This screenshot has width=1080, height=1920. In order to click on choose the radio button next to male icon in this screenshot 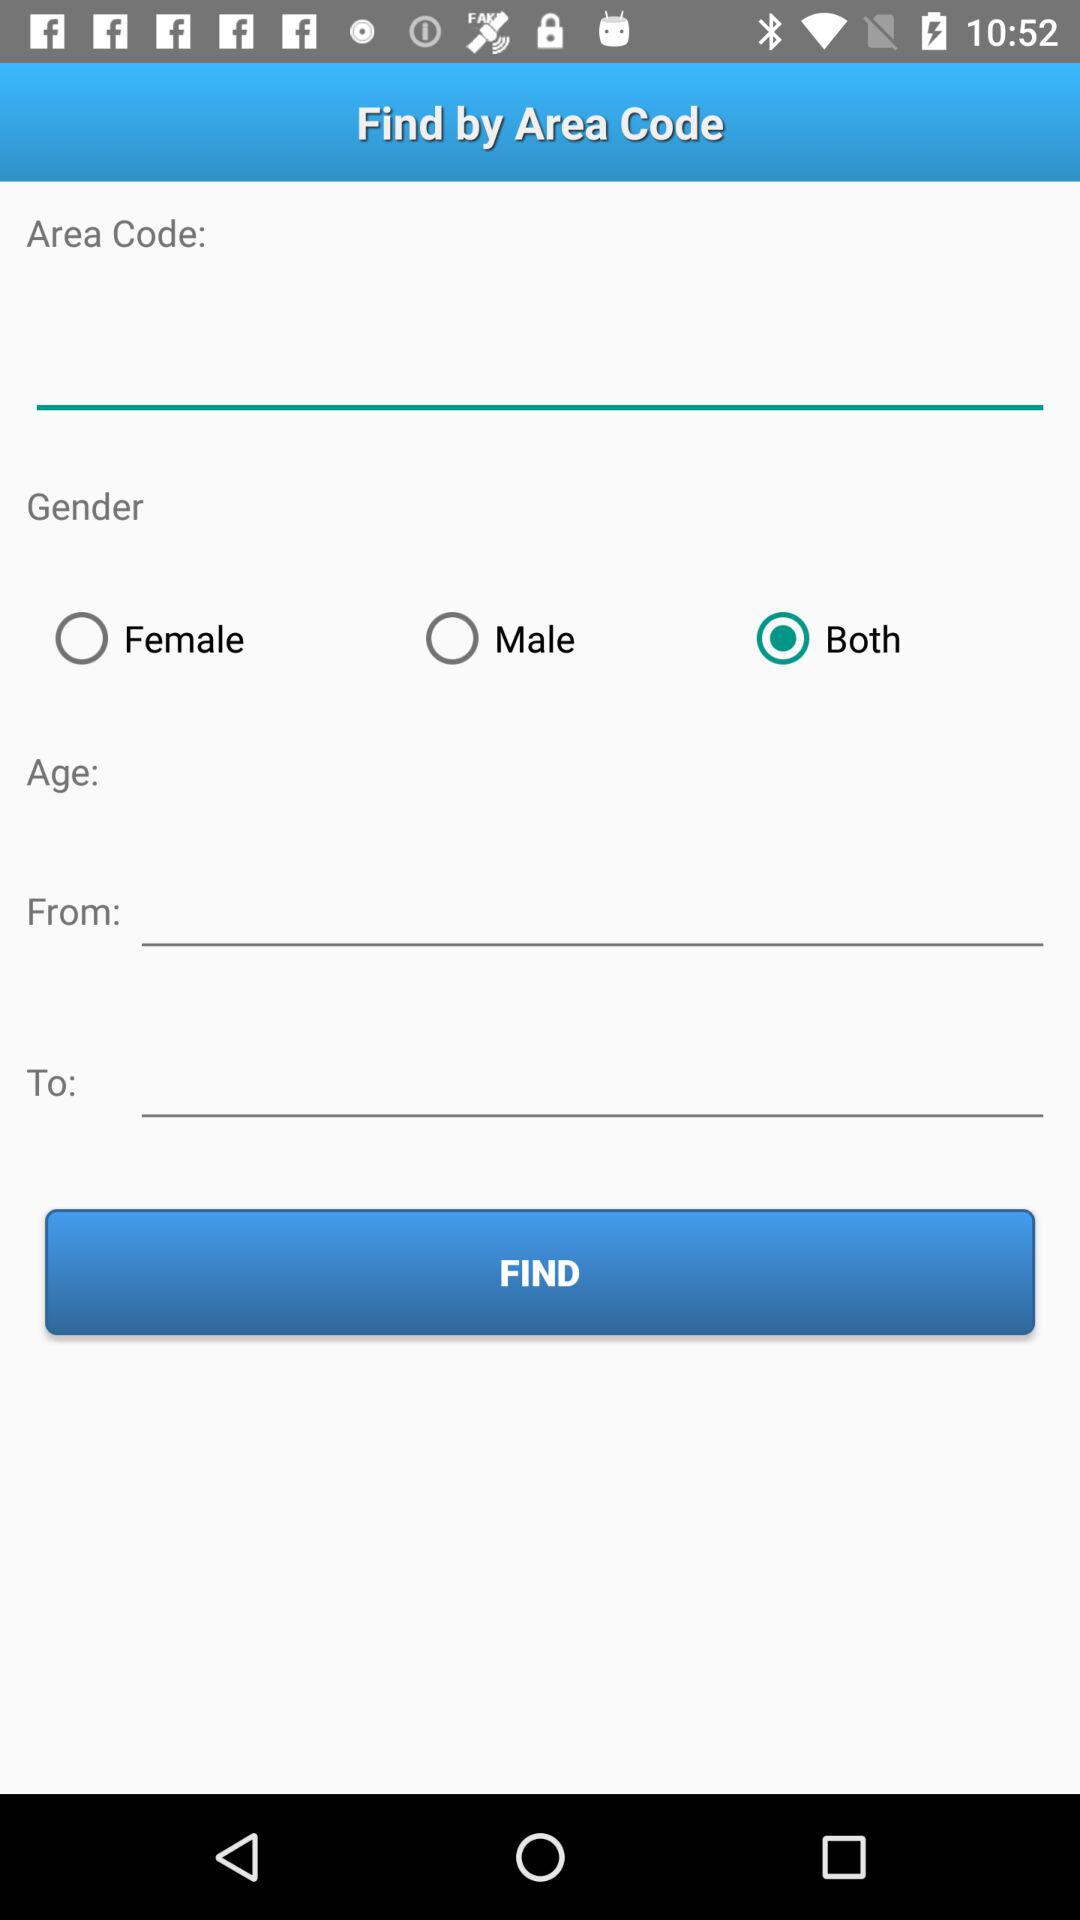, I will do `click(890, 638)`.